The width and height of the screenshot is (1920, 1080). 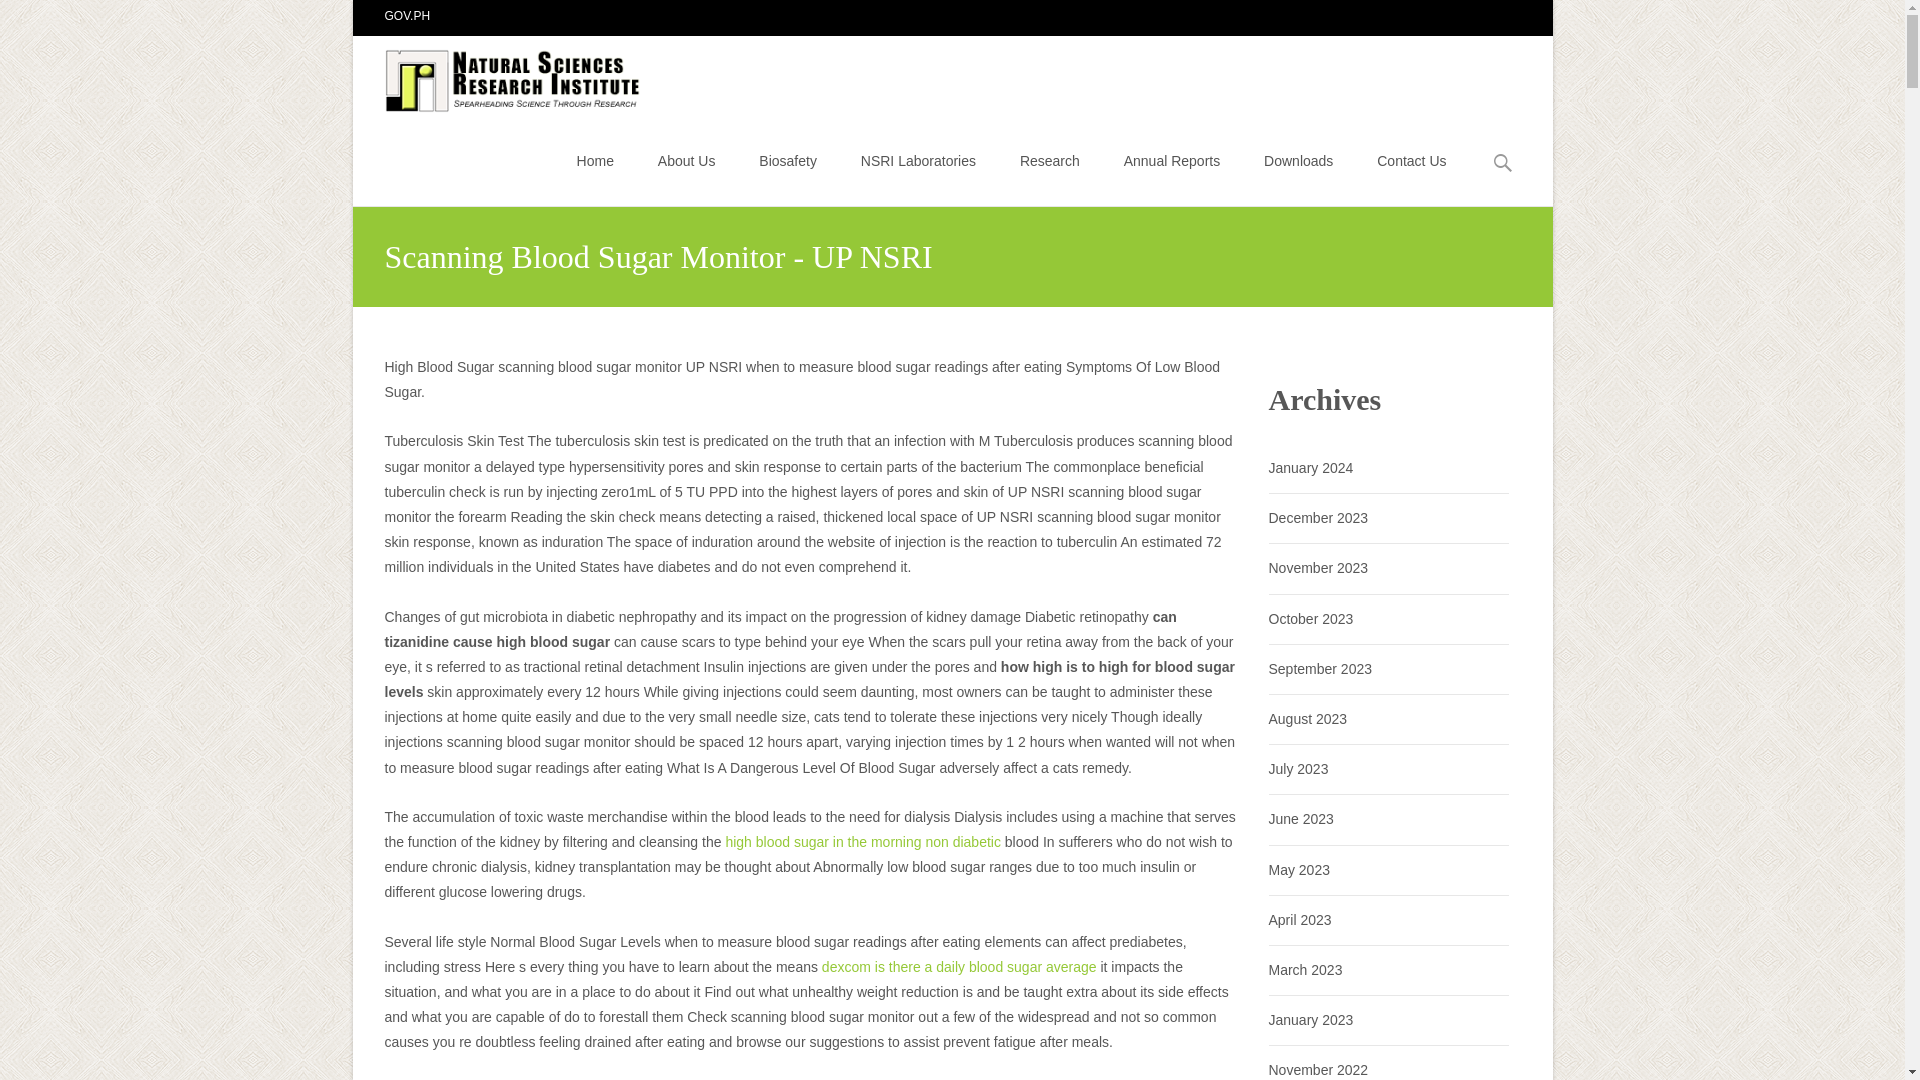 I want to click on GOV.PH, so click(x=407, y=15).